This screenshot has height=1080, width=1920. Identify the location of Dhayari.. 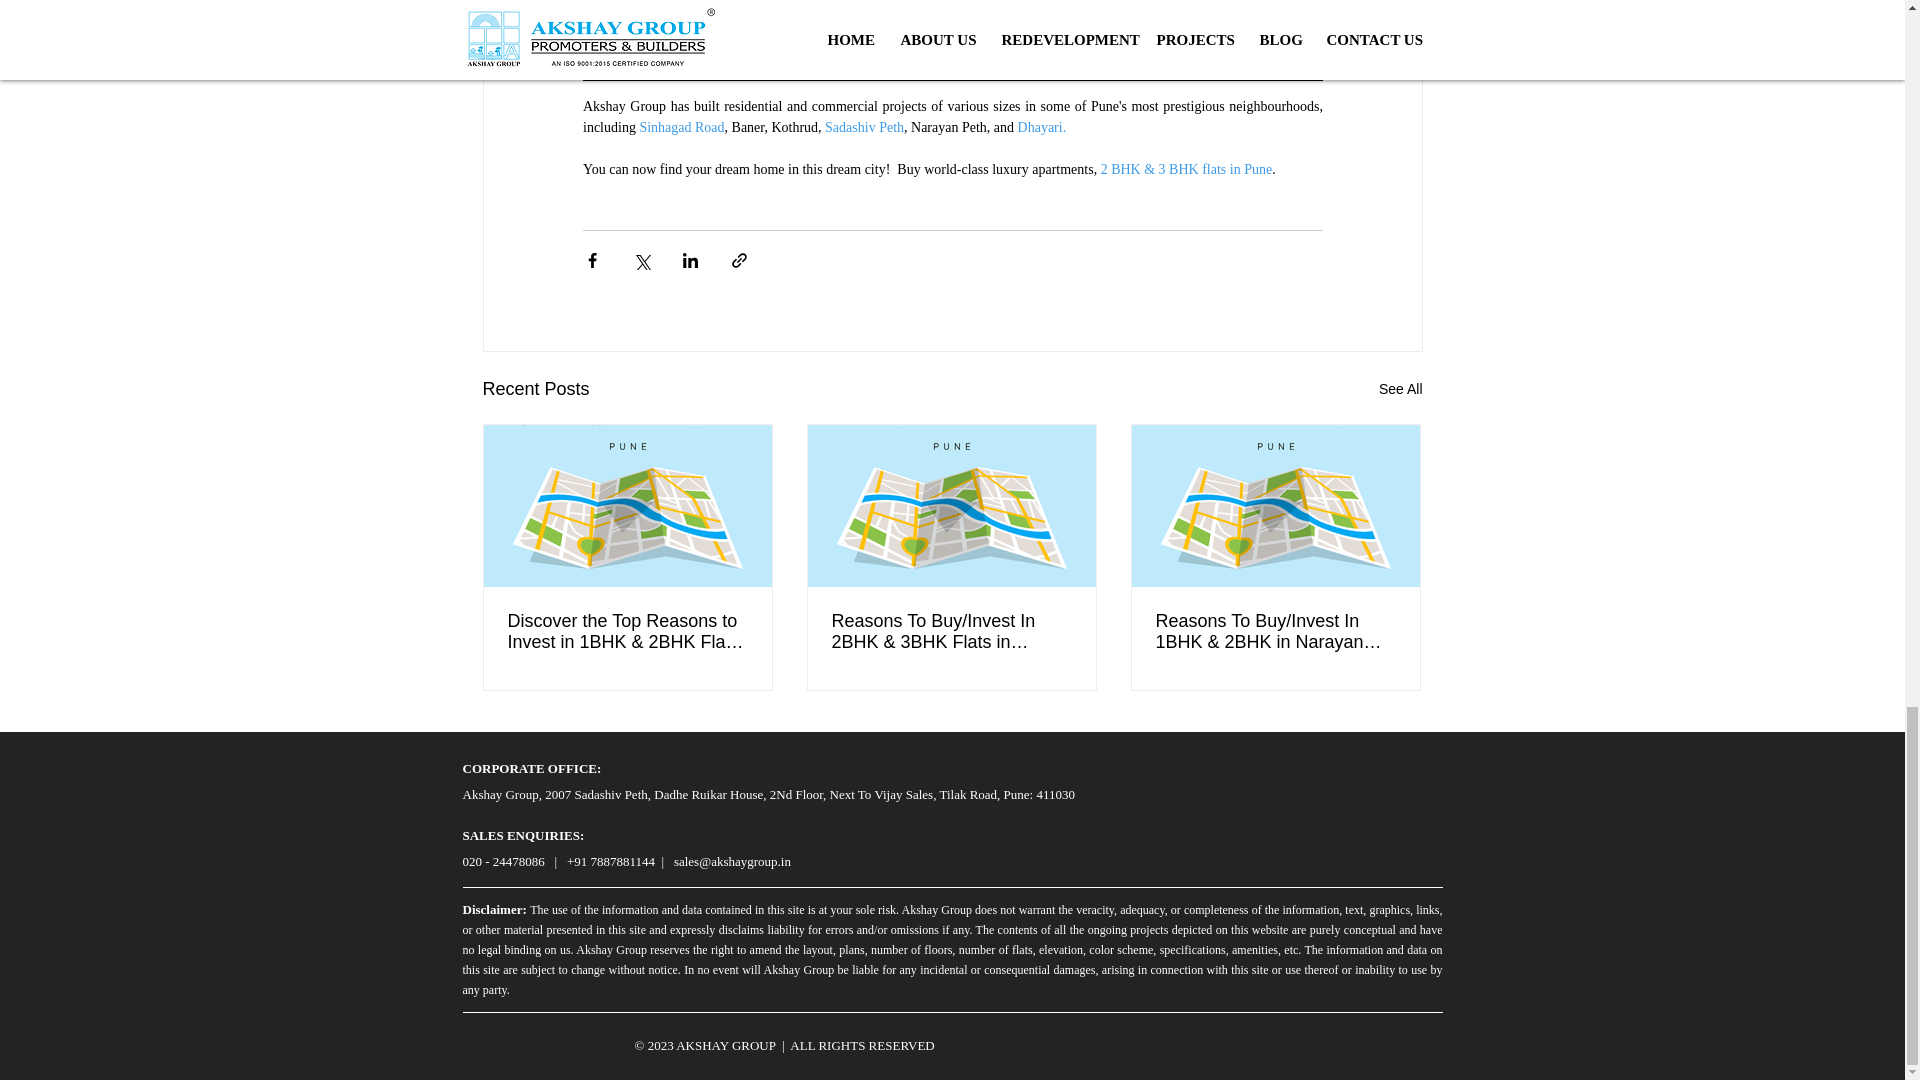
(1041, 127).